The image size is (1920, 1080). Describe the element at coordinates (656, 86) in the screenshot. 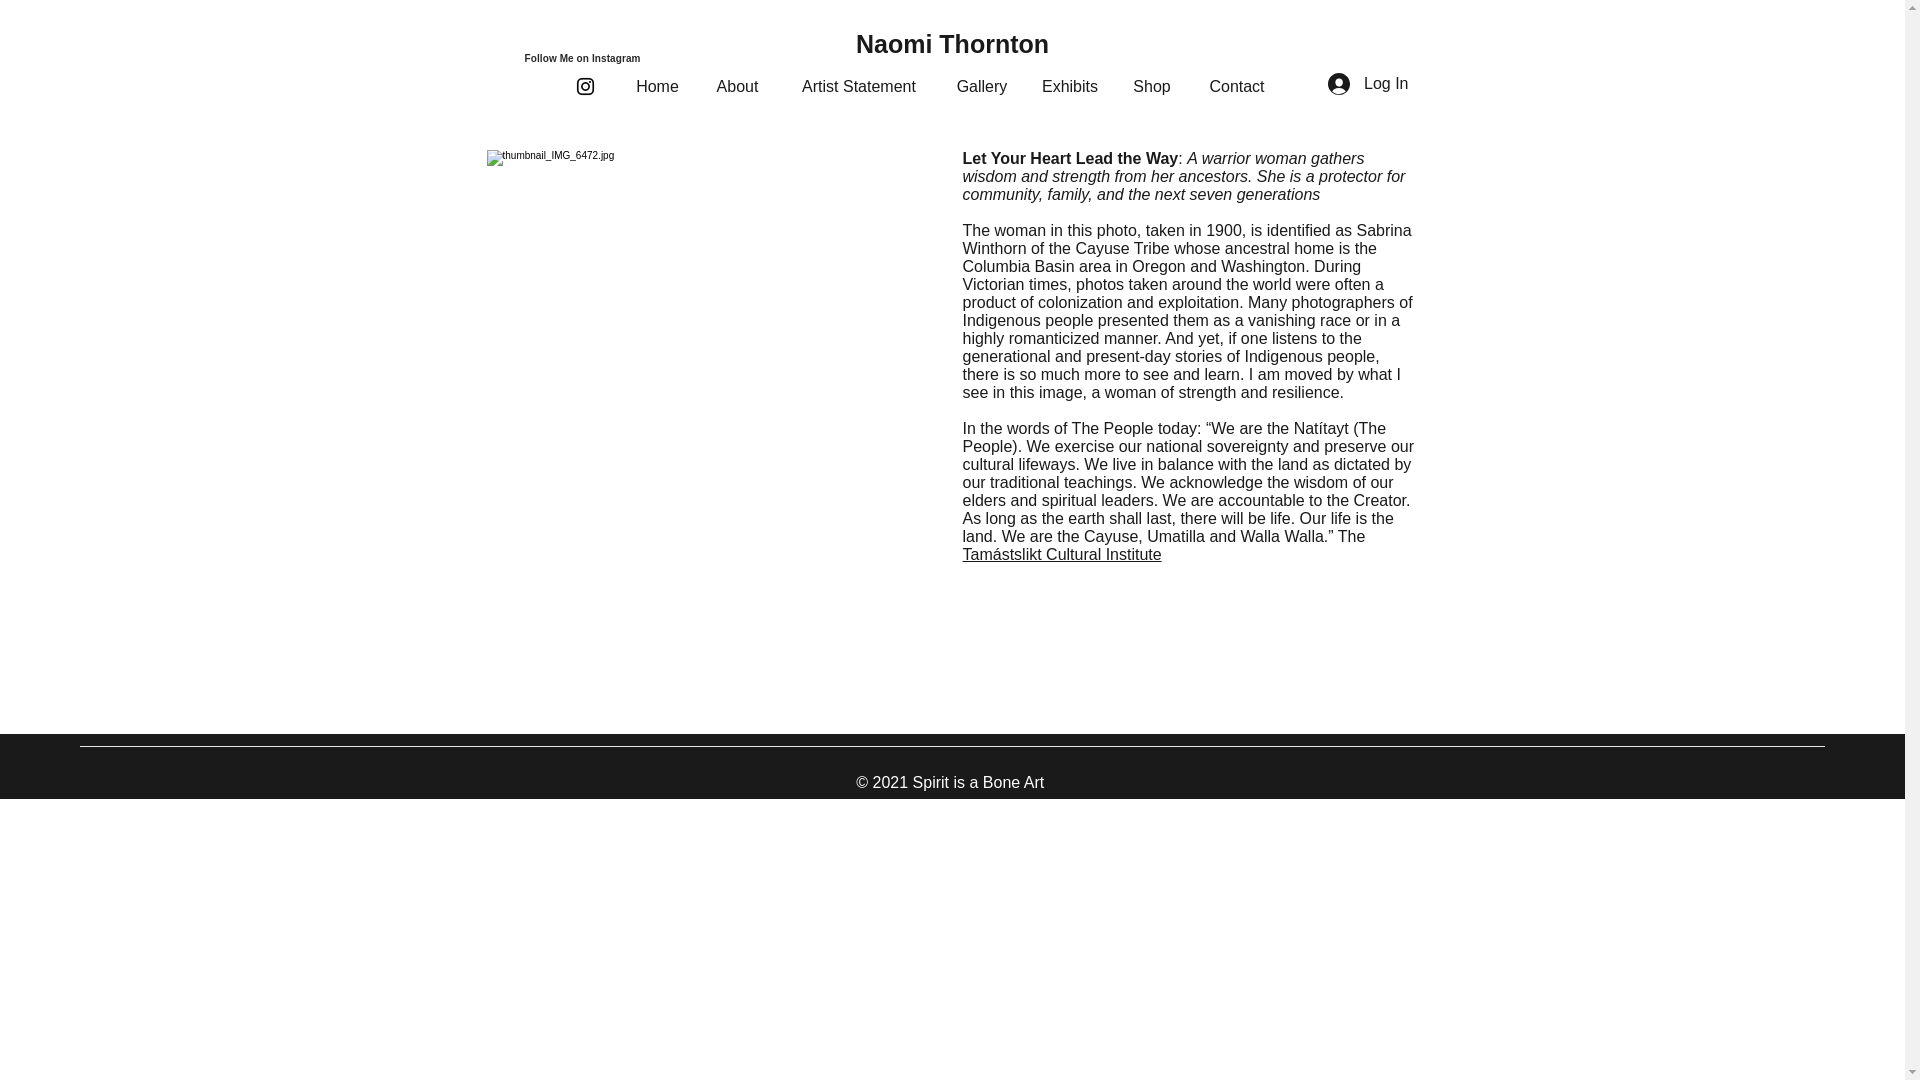

I see `Home` at that location.